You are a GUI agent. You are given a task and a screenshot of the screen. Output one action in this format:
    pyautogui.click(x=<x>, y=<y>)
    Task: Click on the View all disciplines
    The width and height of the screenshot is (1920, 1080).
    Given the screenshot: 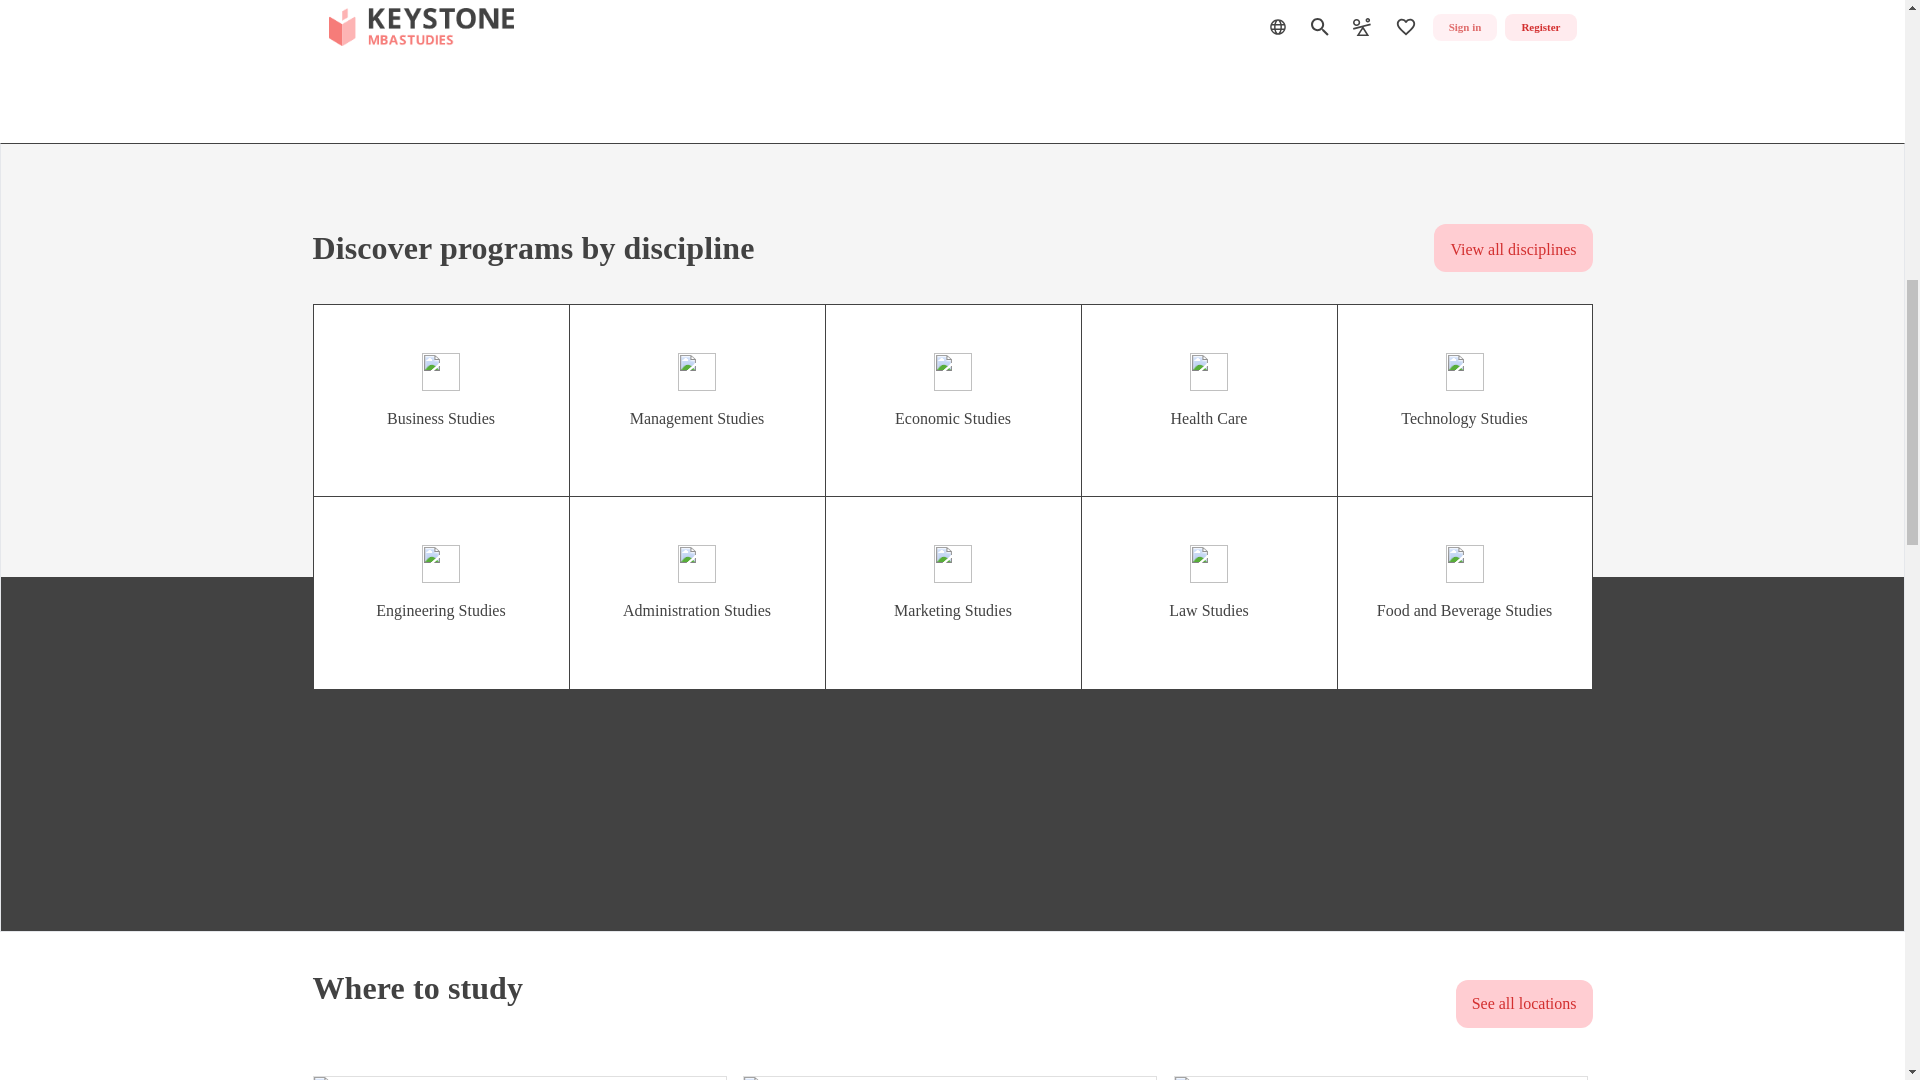 What is the action you would take?
    pyautogui.click(x=1512, y=248)
    